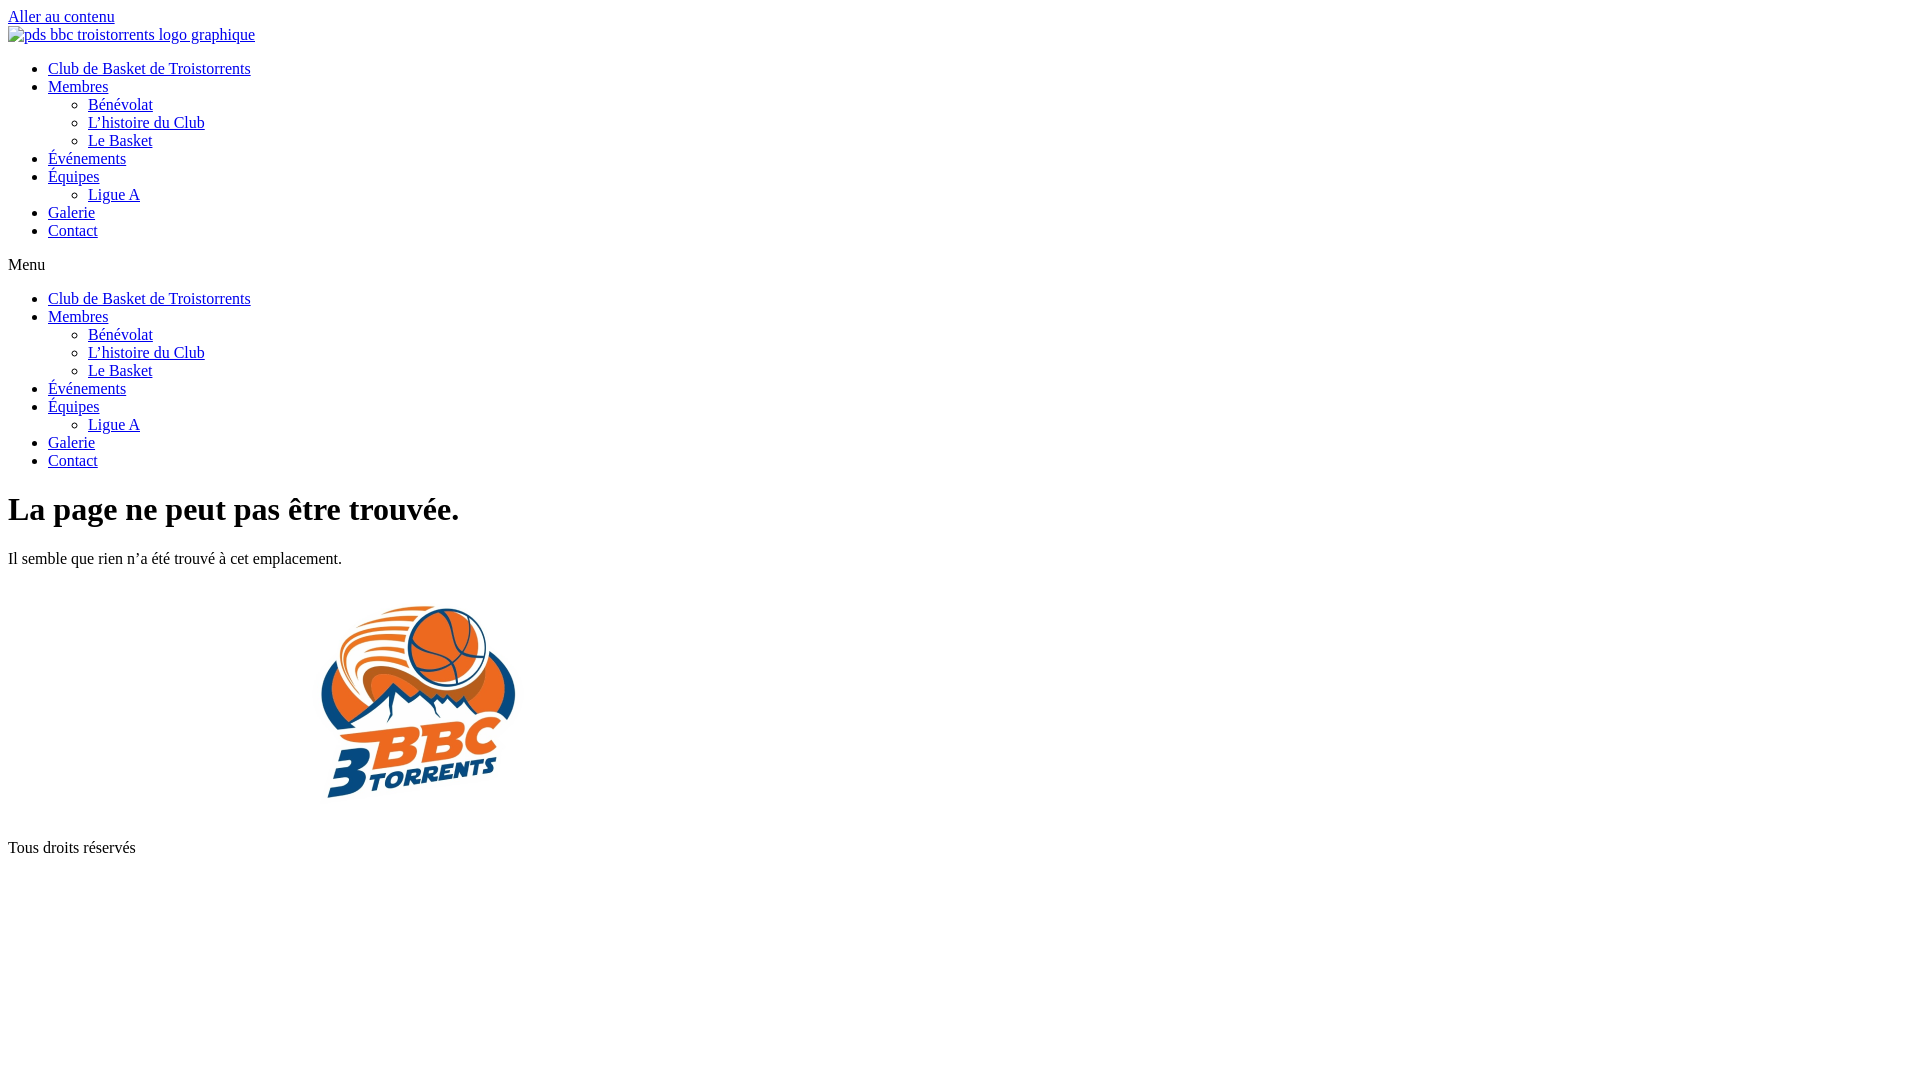 The height and width of the screenshot is (1080, 1920). What do you see at coordinates (78, 316) in the screenshot?
I see `Membres` at bounding box center [78, 316].